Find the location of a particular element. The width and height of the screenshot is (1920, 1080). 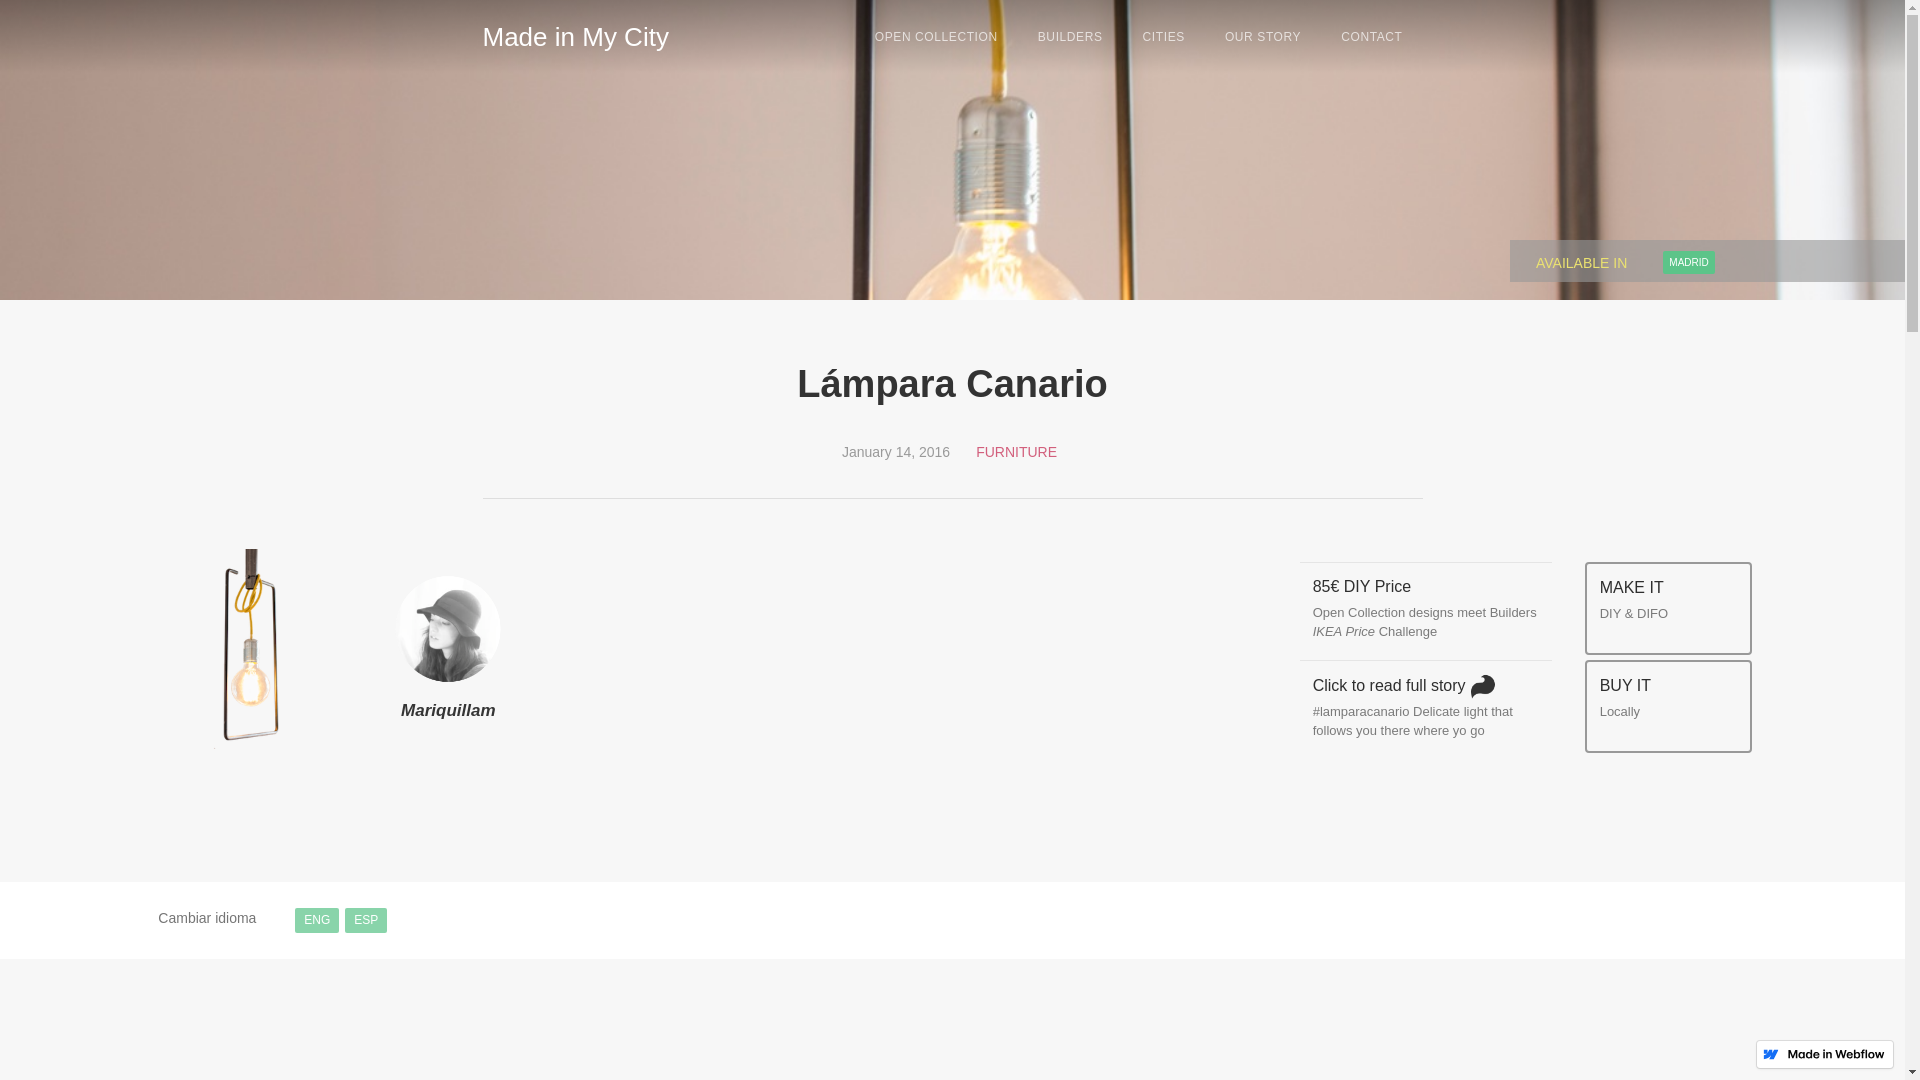

FURNITURE is located at coordinates (1016, 452).